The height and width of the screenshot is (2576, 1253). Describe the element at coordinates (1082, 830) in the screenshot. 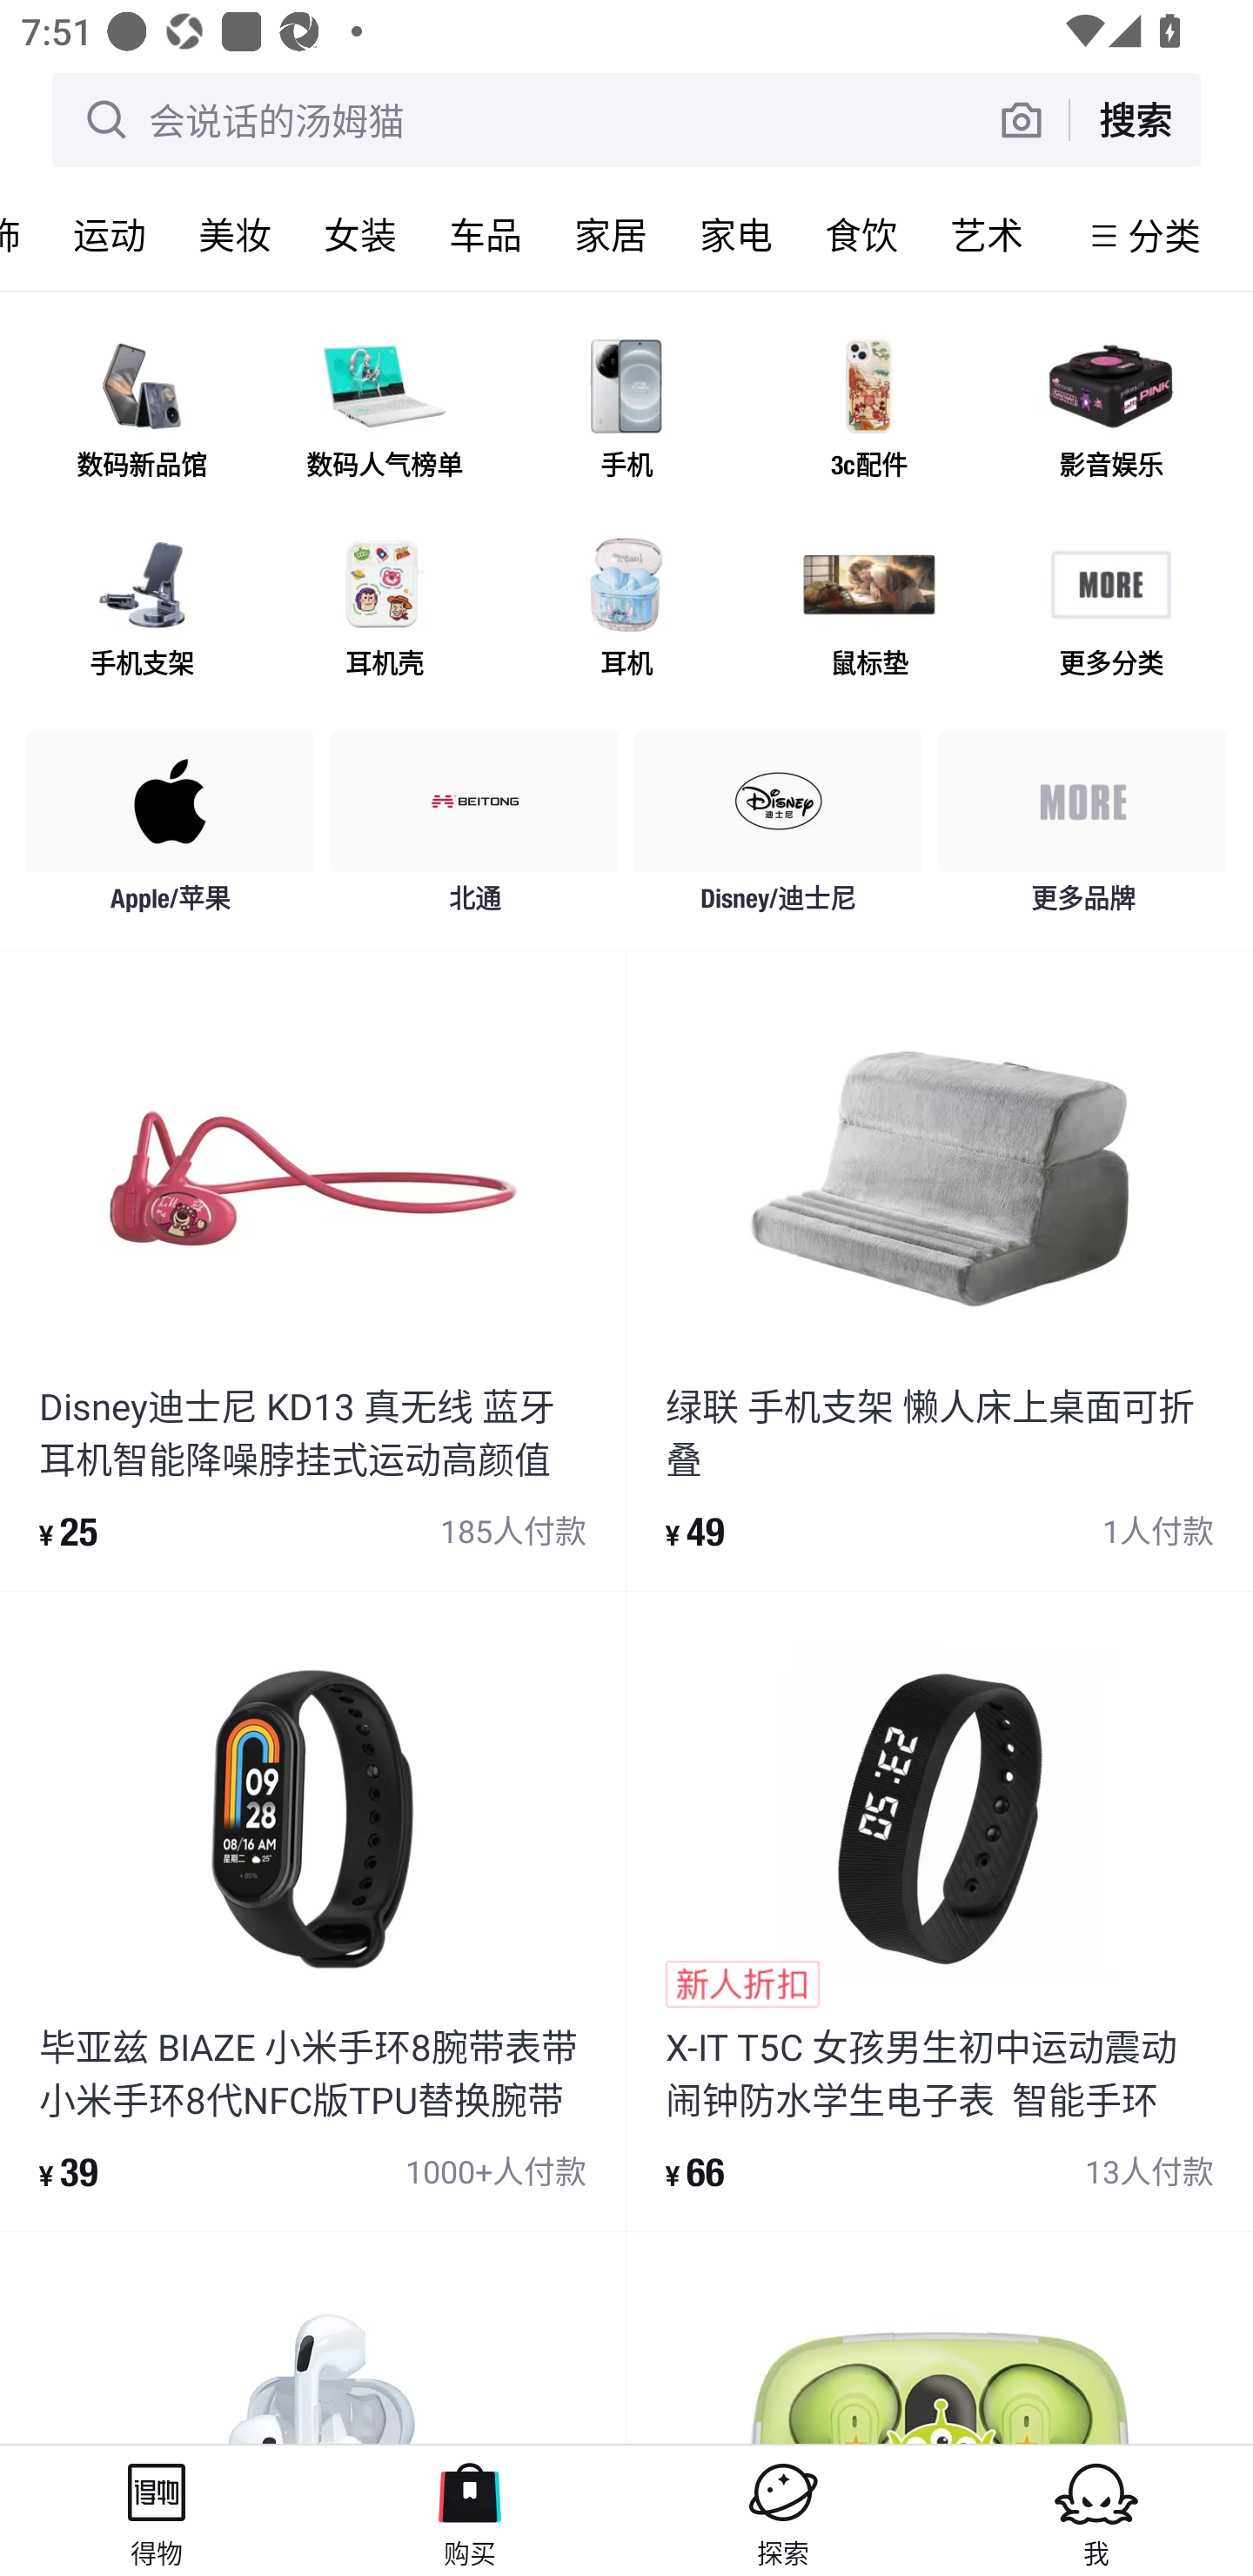

I see `更多品牌` at that location.